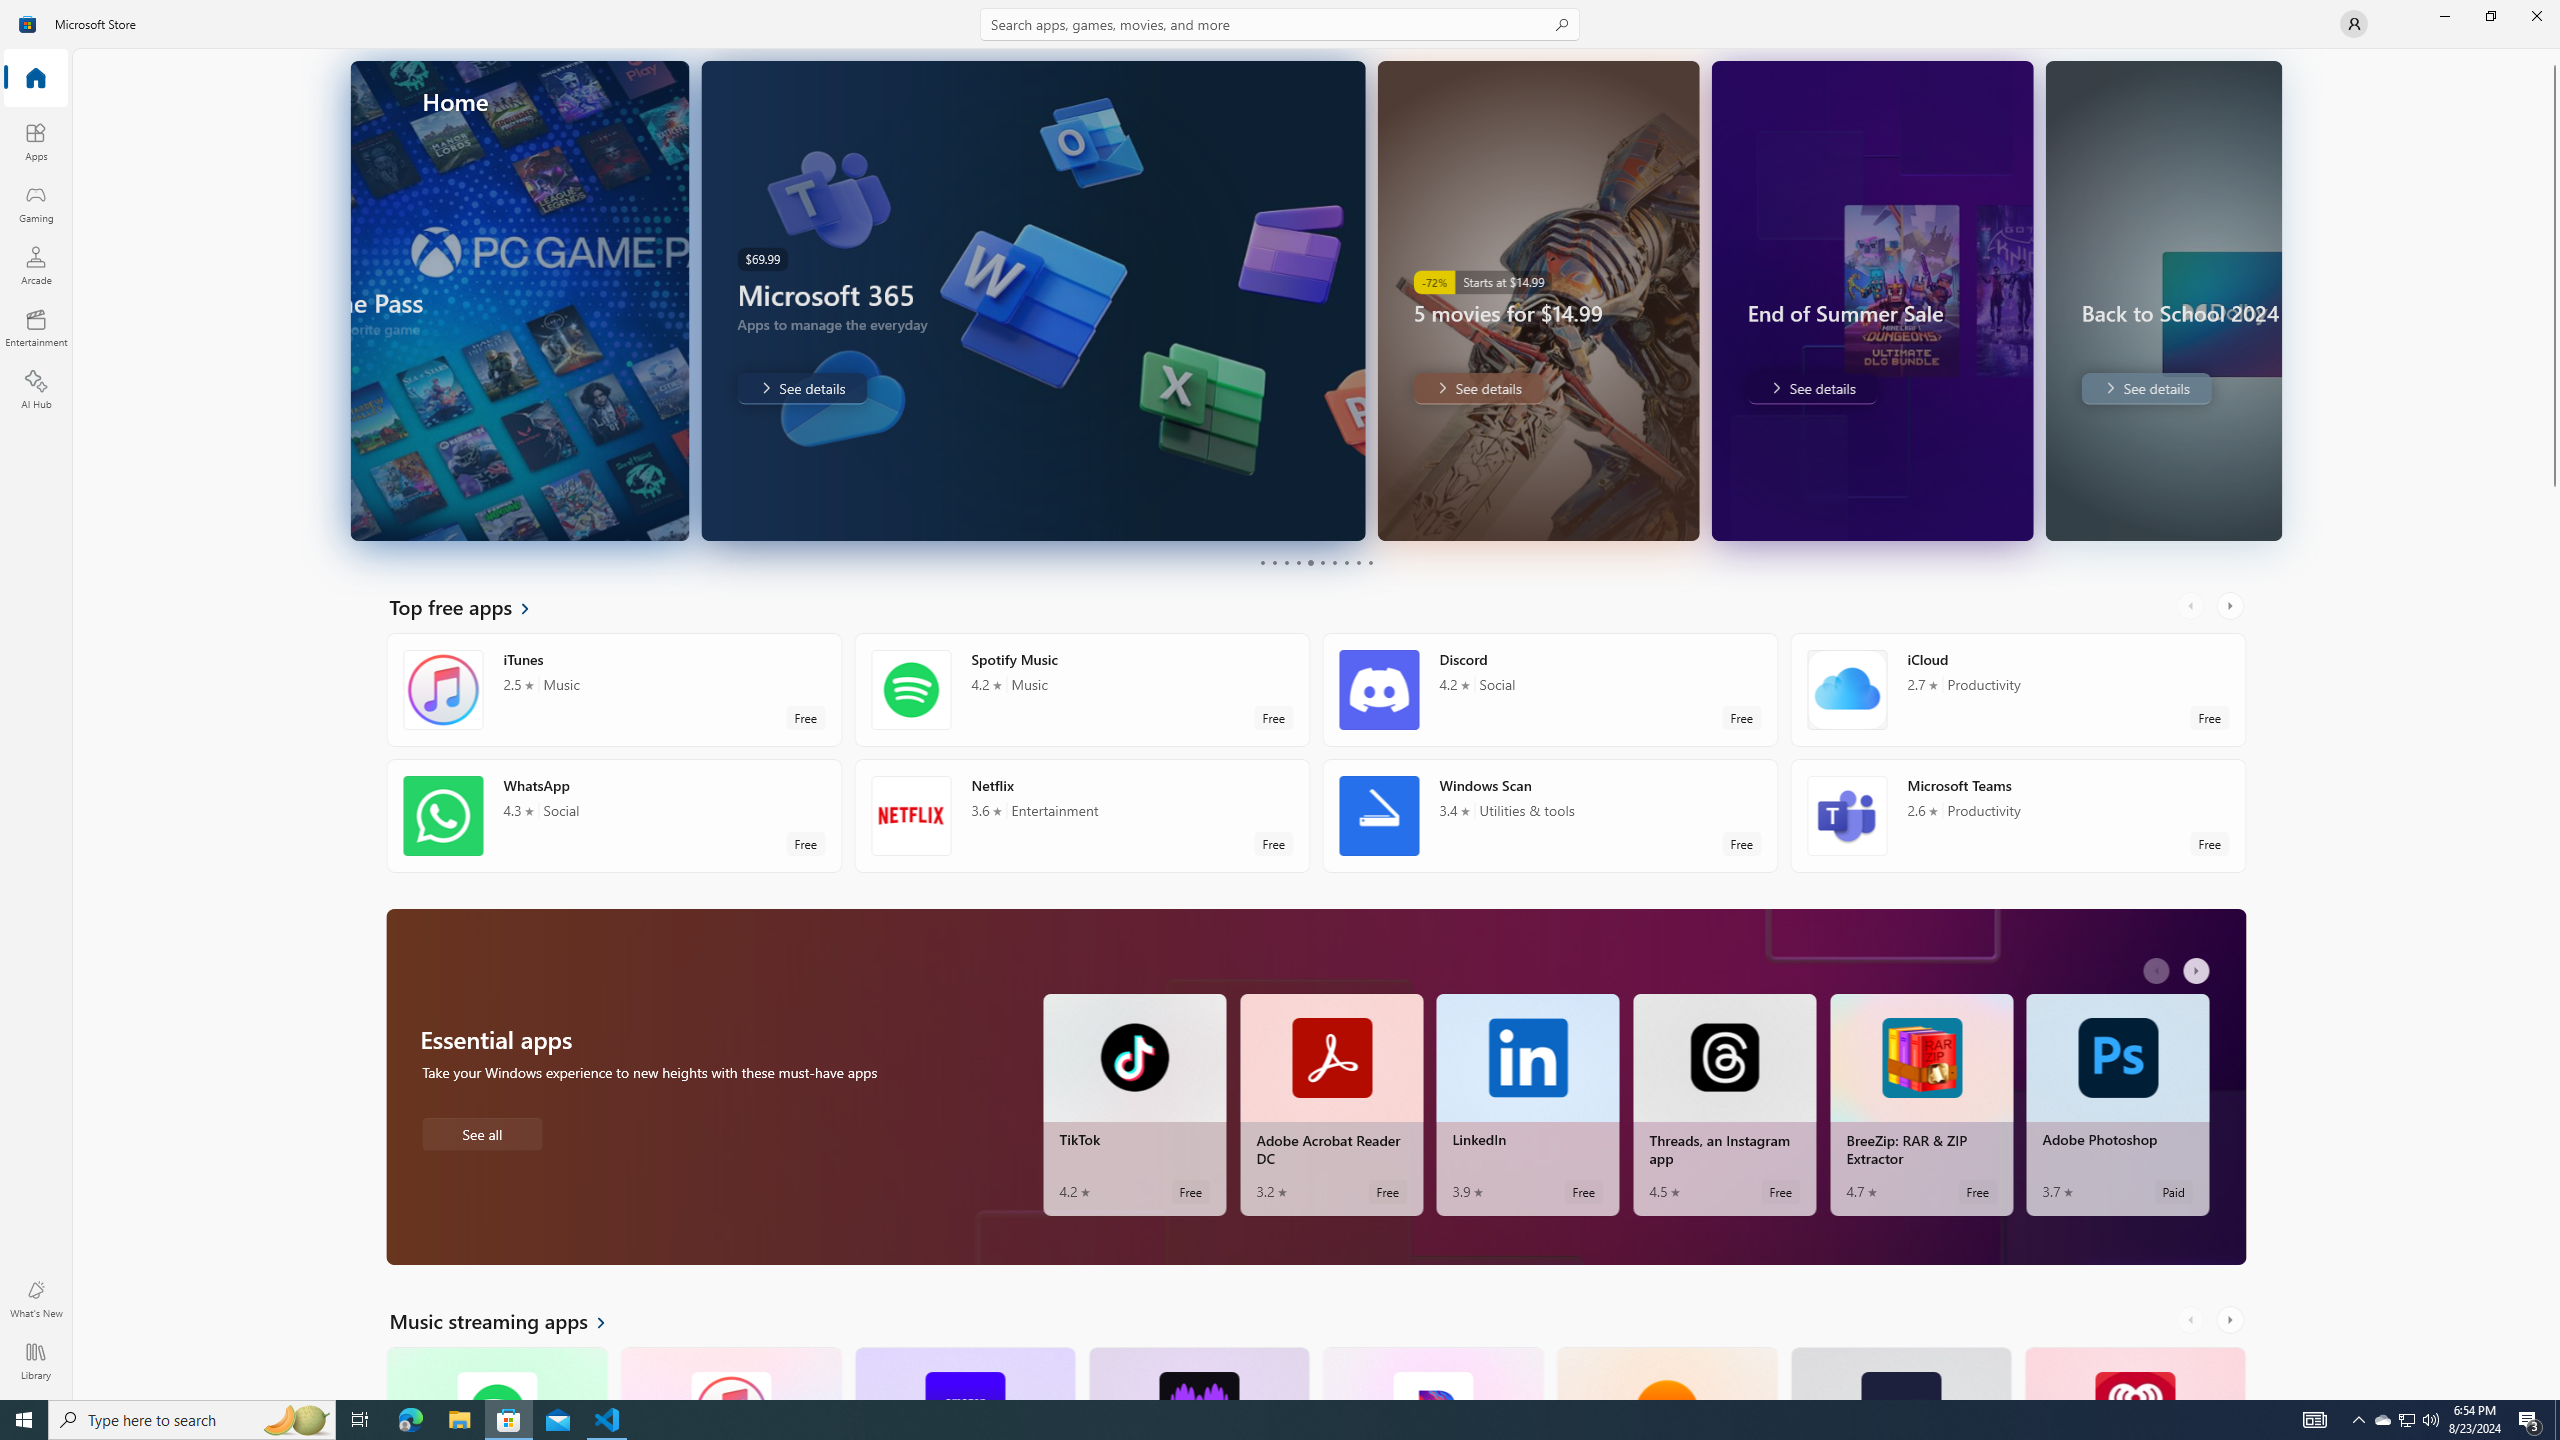 Image resolution: width=2560 pixels, height=1440 pixels. Describe the element at coordinates (2554, 1392) in the screenshot. I see `Vertical Small Increase` at that location.